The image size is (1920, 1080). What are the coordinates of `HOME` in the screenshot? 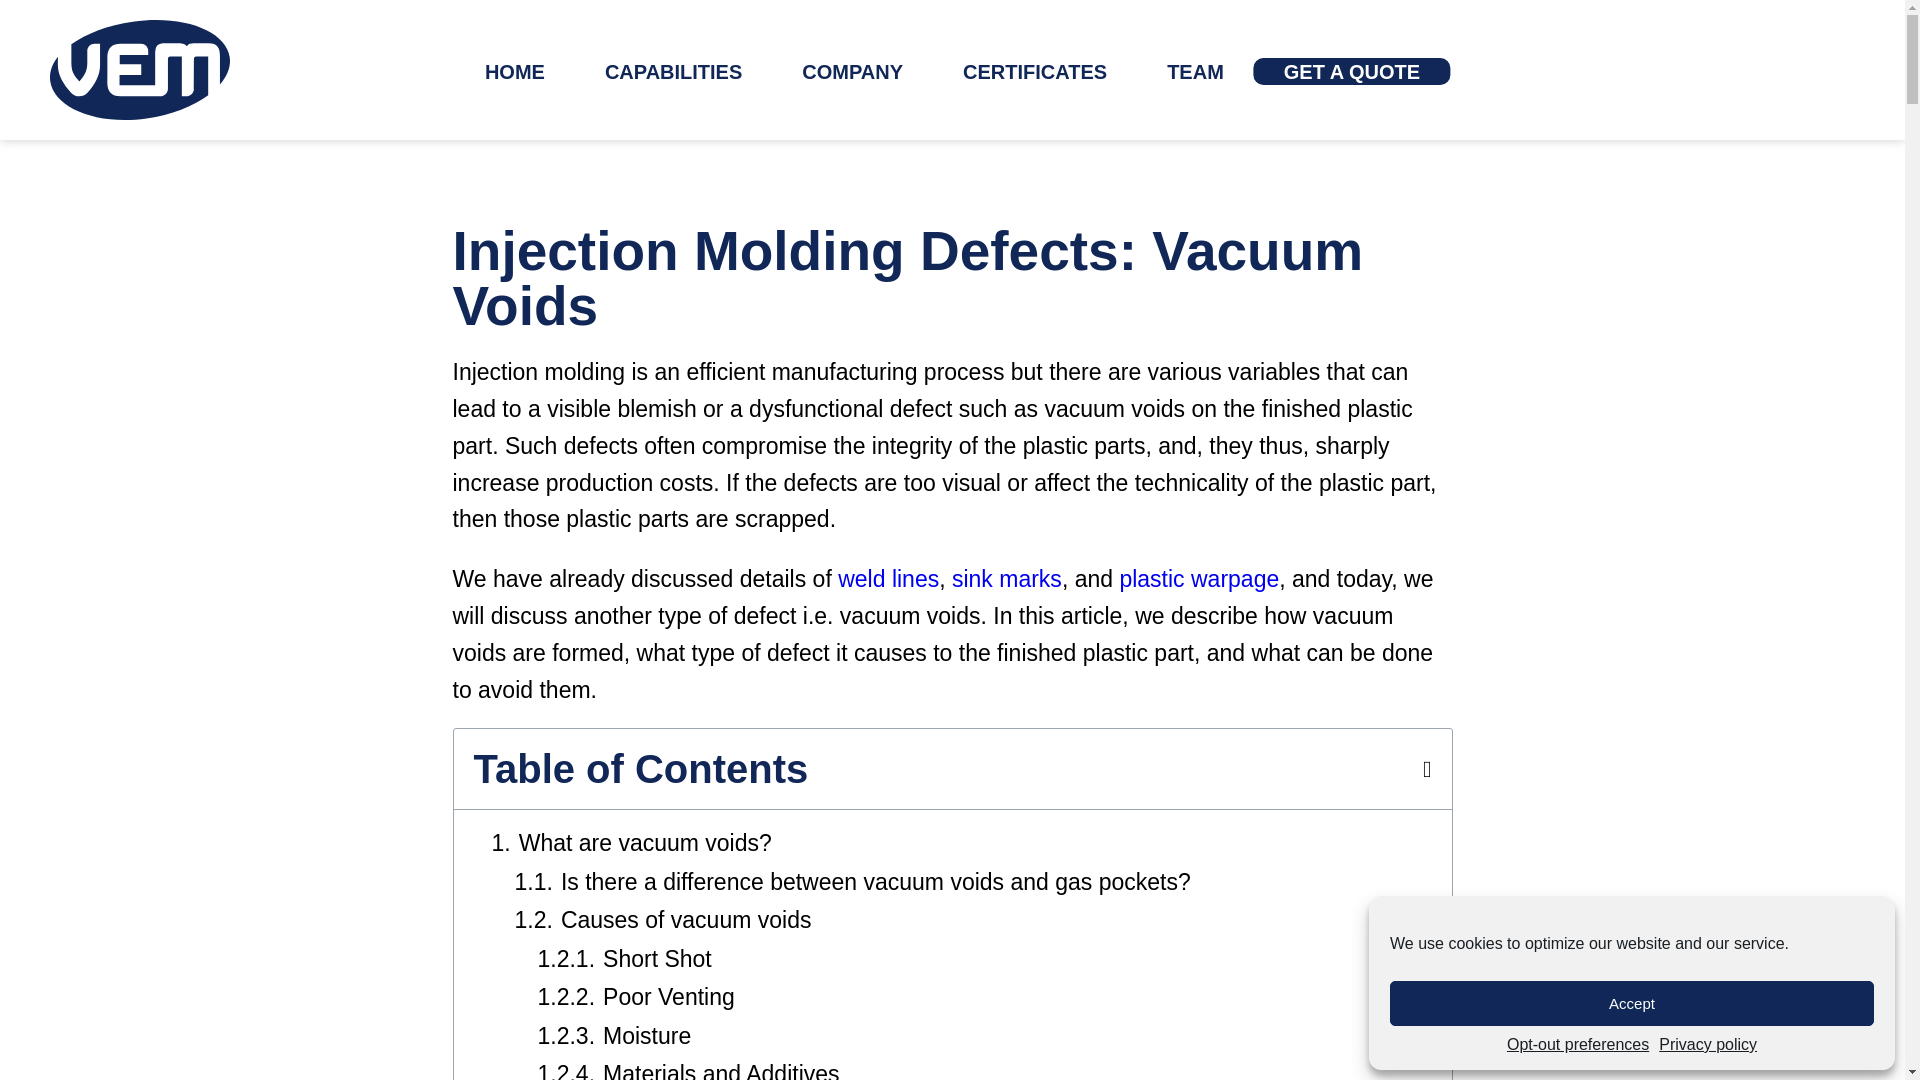 It's located at (515, 72).